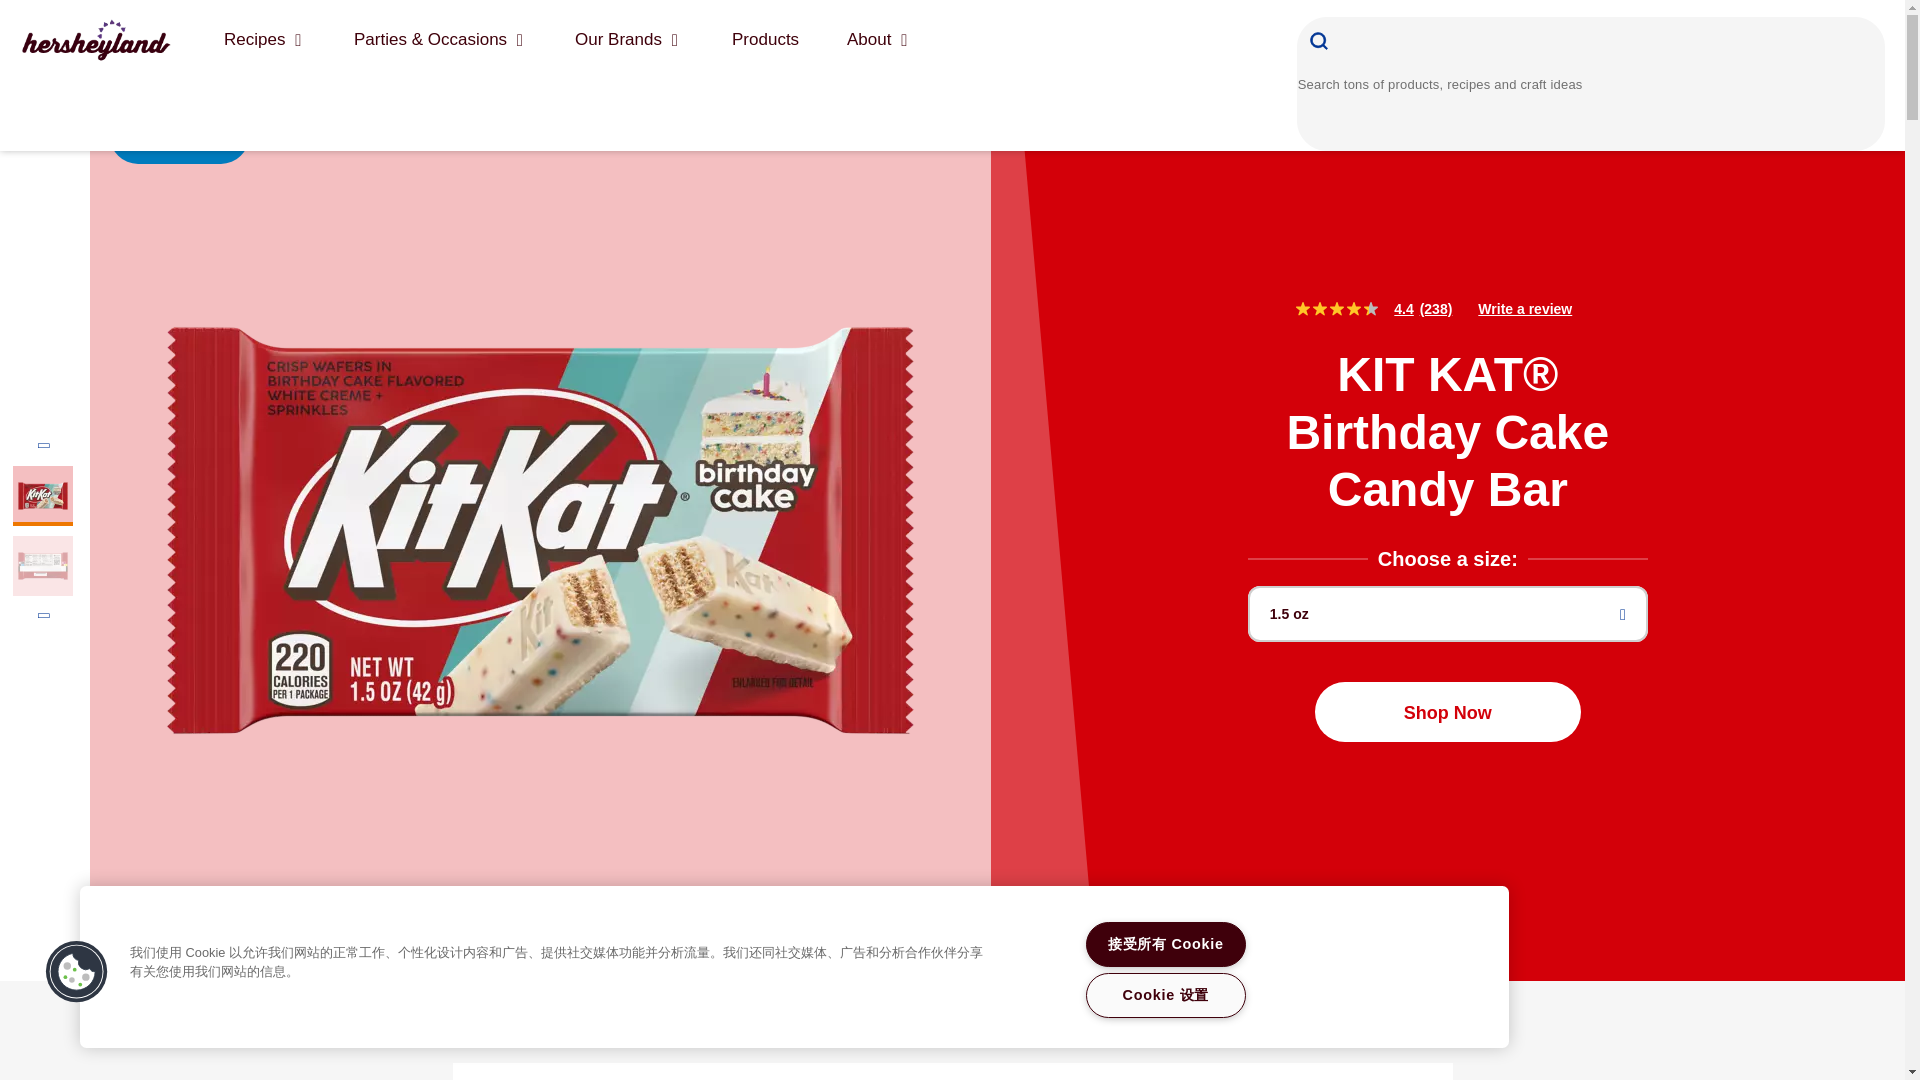 Image resolution: width=1920 pixels, height=1080 pixels. Describe the element at coordinates (262, 39) in the screenshot. I see `Recipes` at that location.